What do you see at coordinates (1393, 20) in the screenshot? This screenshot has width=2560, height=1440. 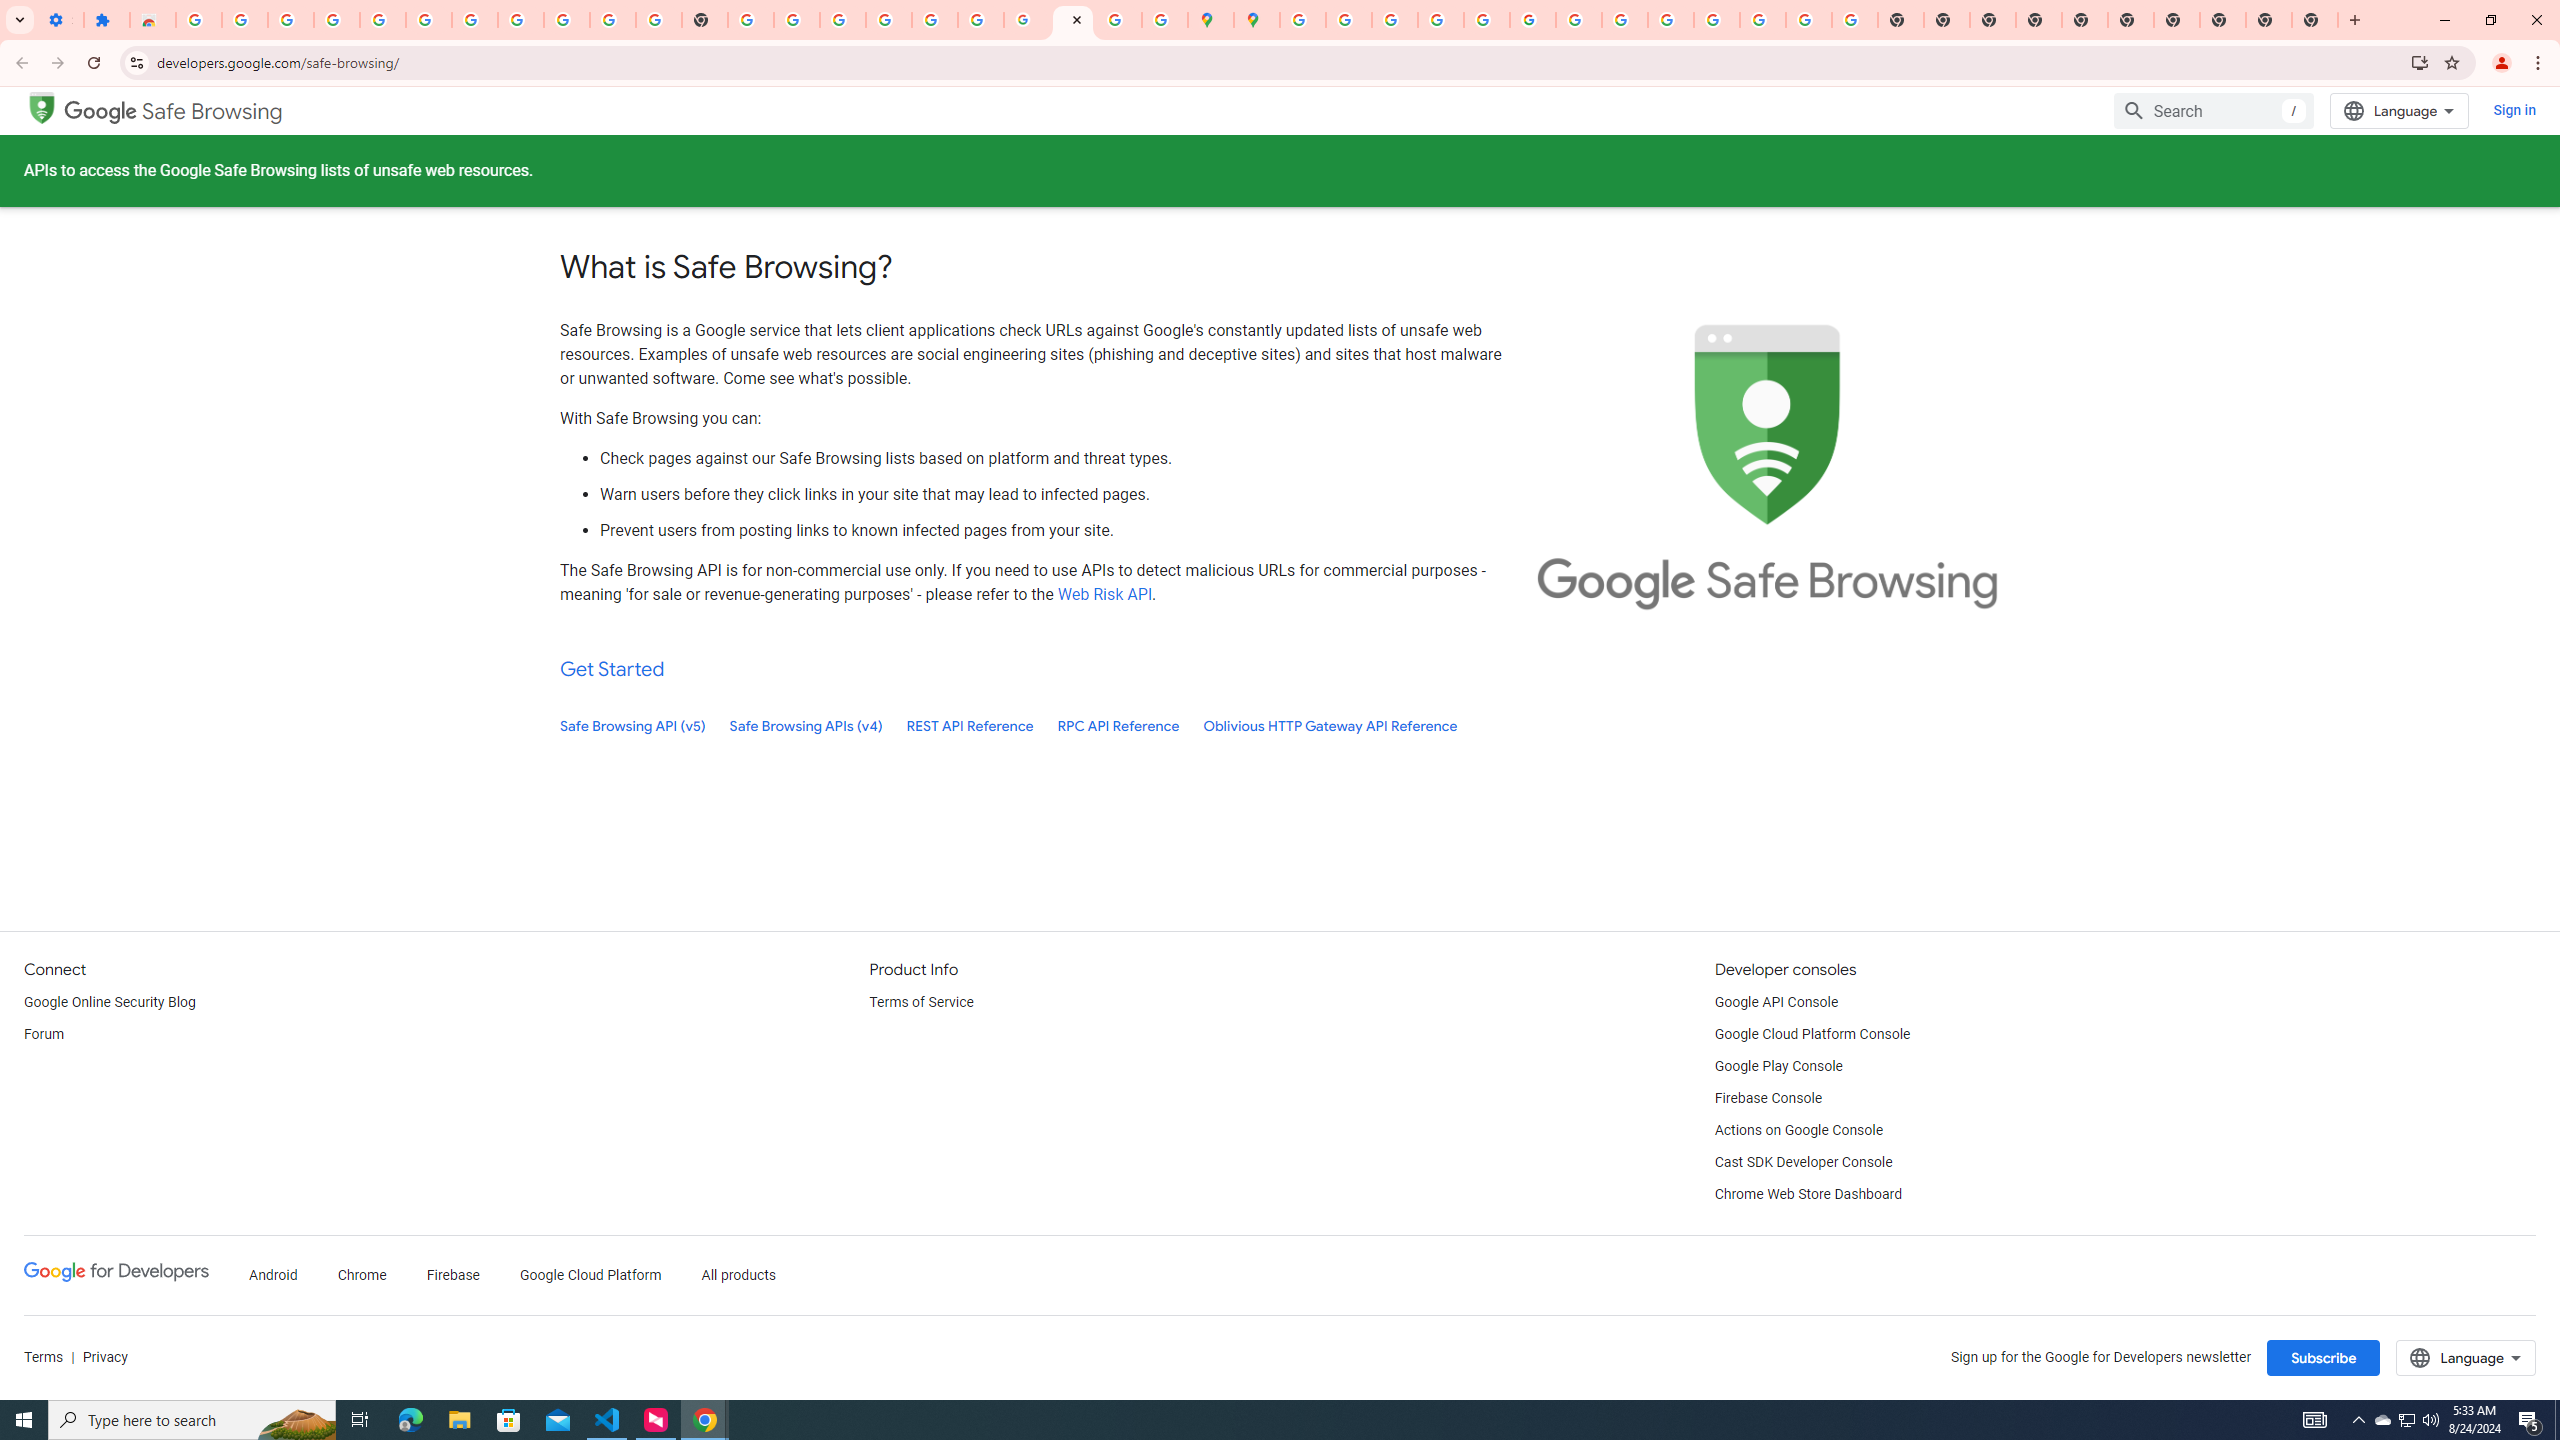 I see `Privacy Help Center - Policies Help` at bounding box center [1393, 20].